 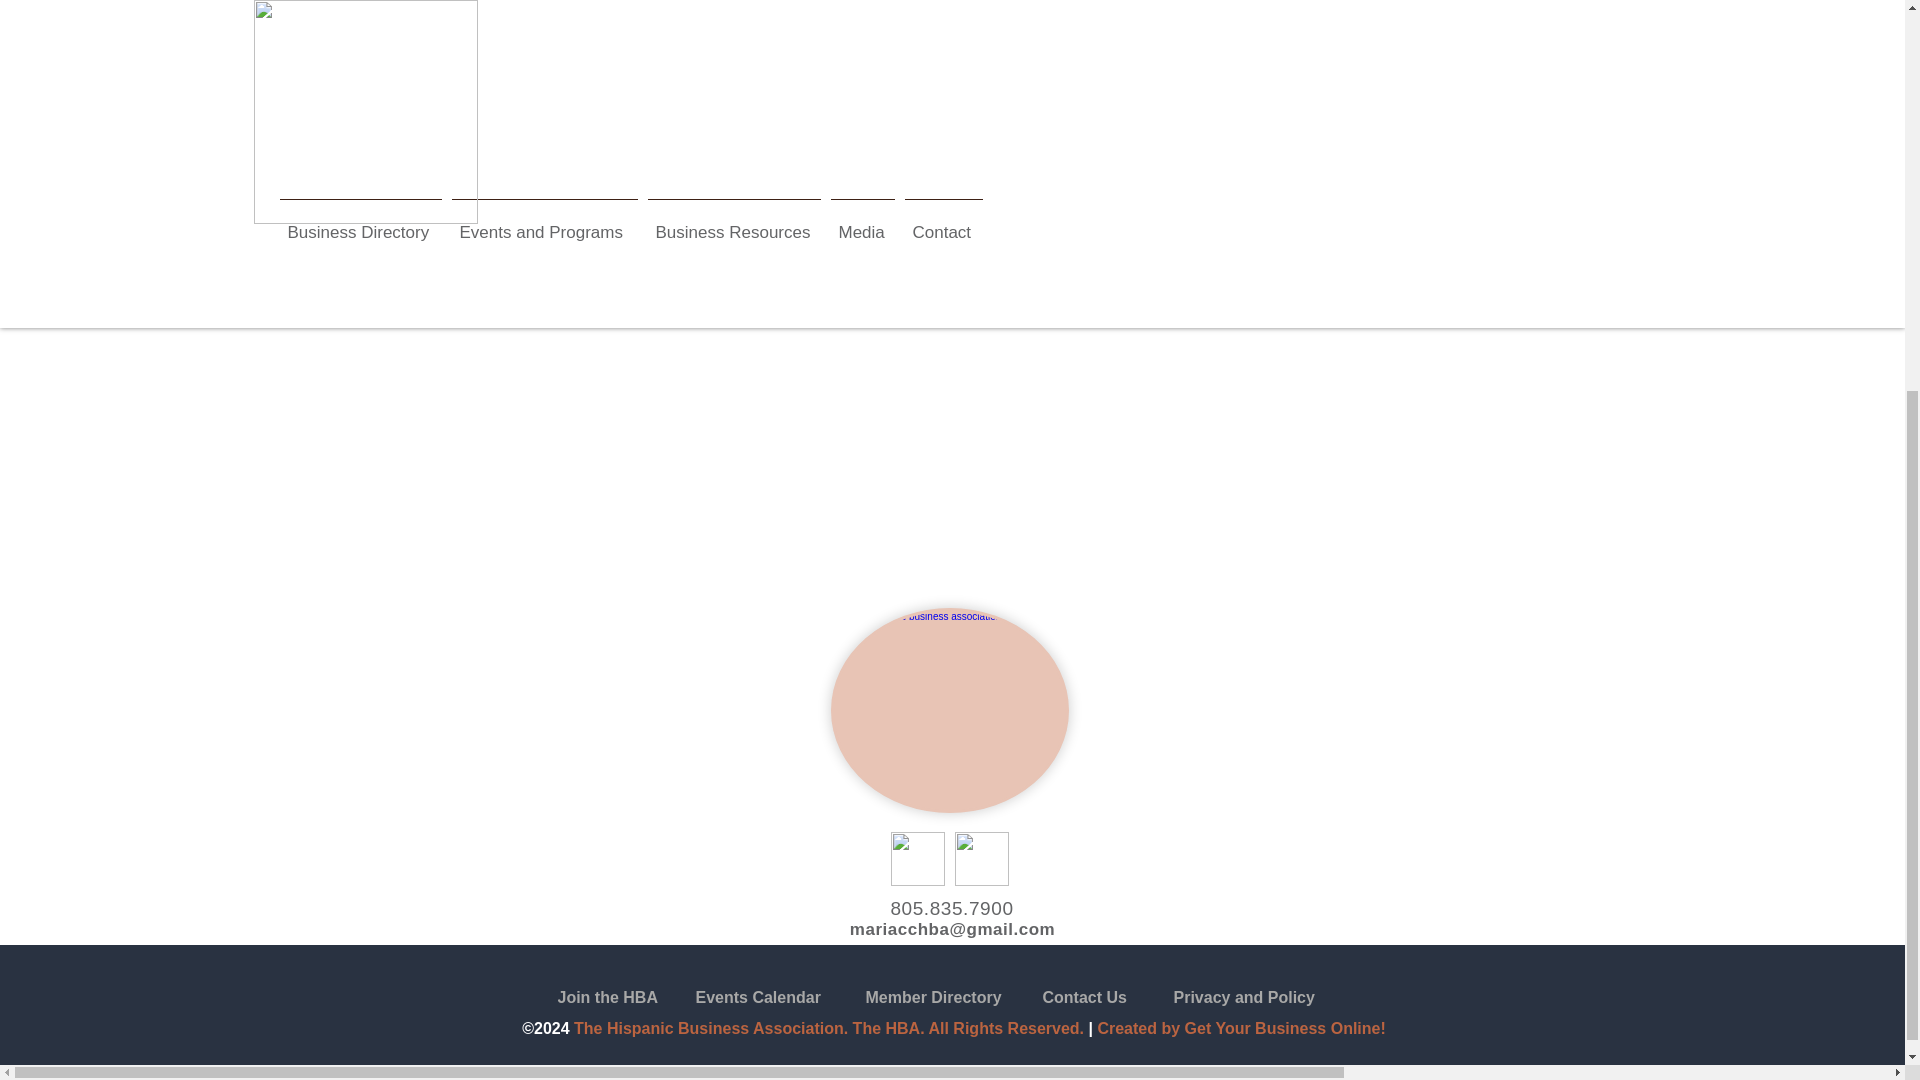 I want to click on Created by Get Your Business Online!, so click(x=1240, y=1028).